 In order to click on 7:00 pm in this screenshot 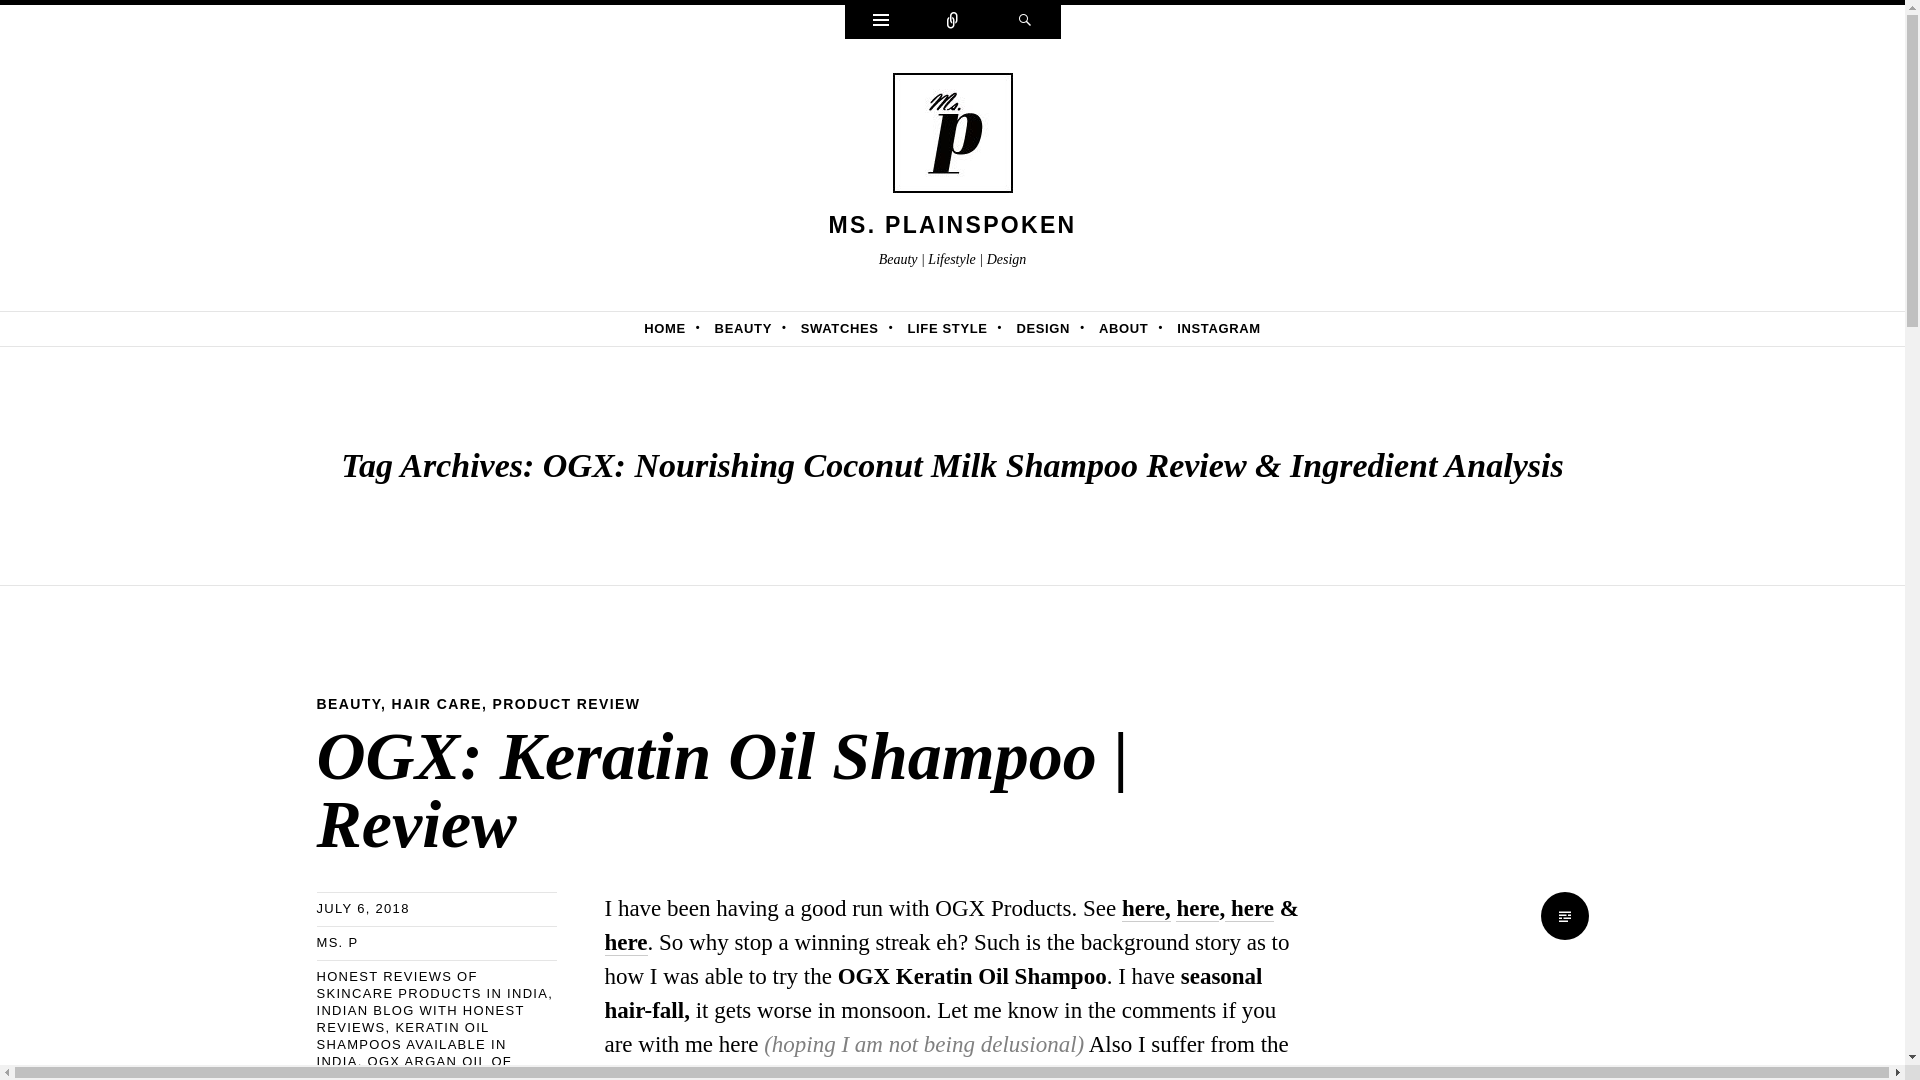, I will do `click(362, 908)`.